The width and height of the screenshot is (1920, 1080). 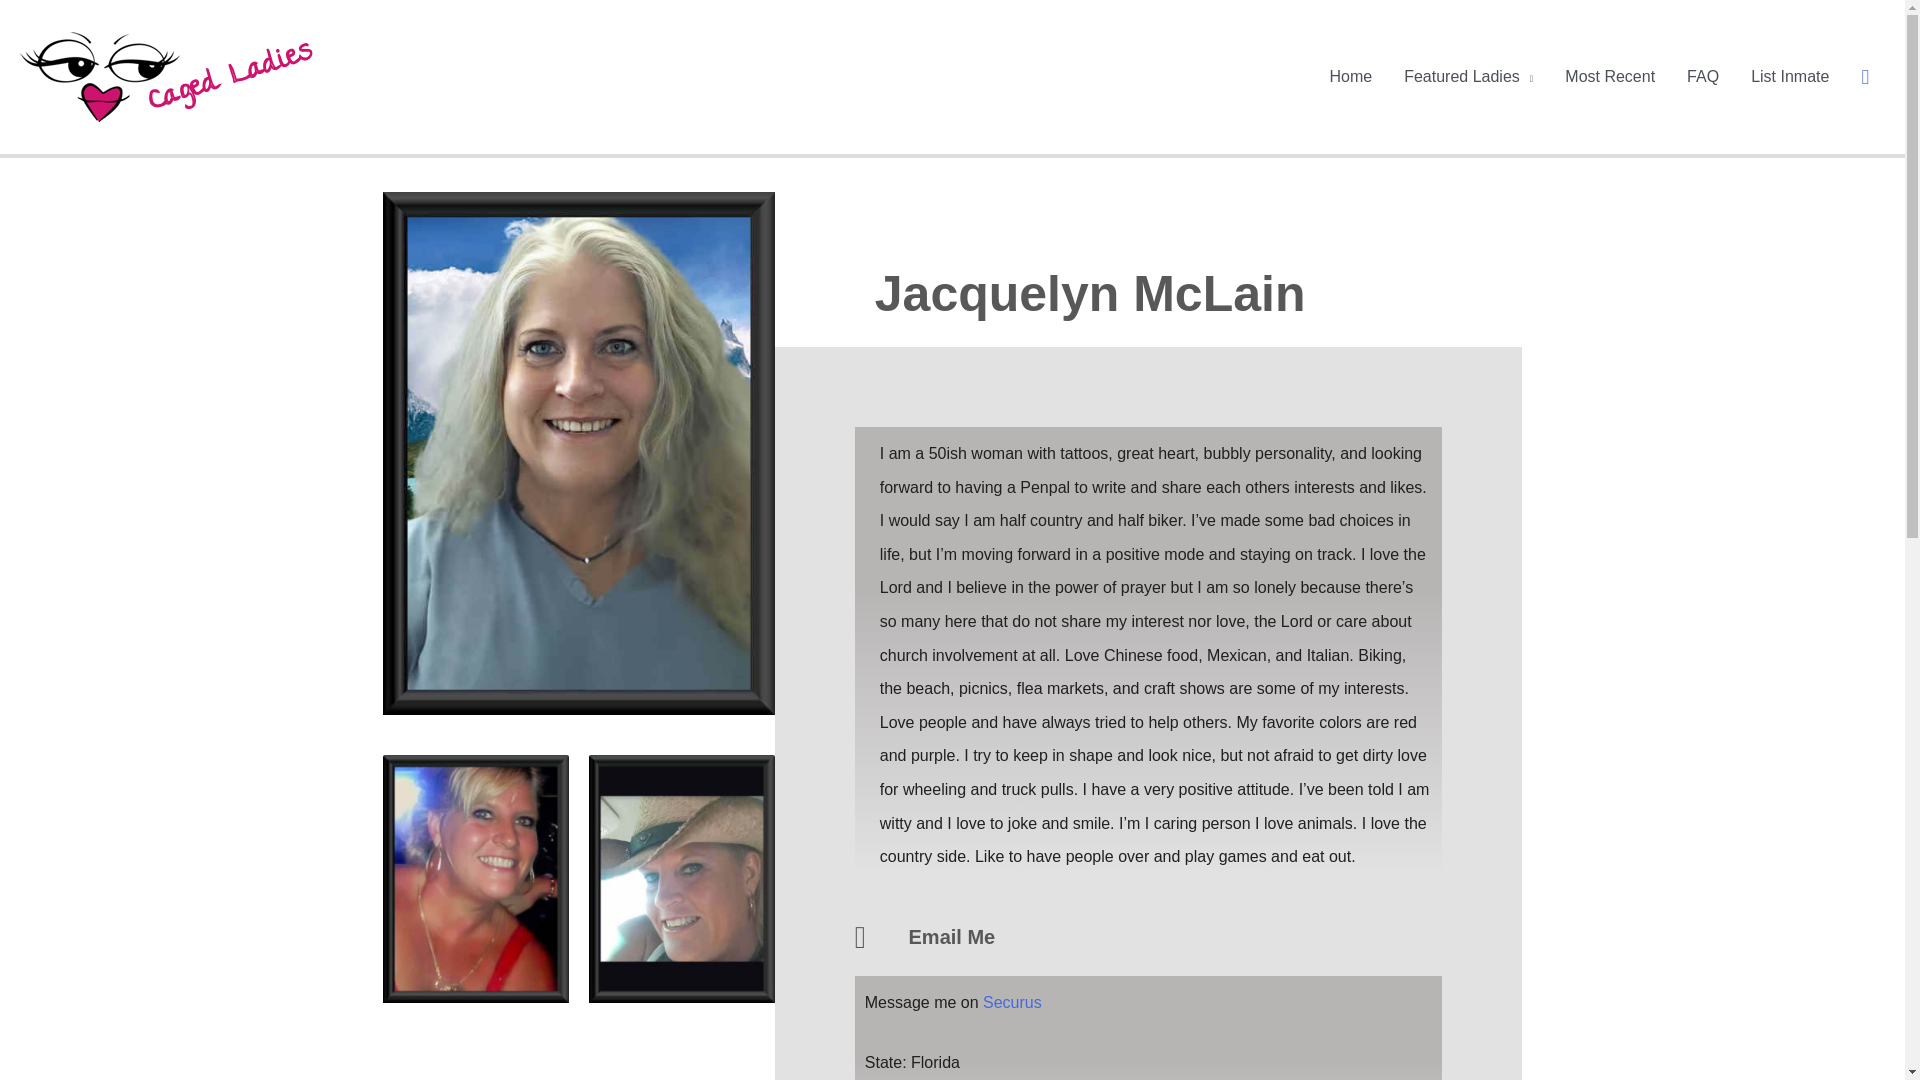 What do you see at coordinates (1350, 77) in the screenshot?
I see `Home` at bounding box center [1350, 77].